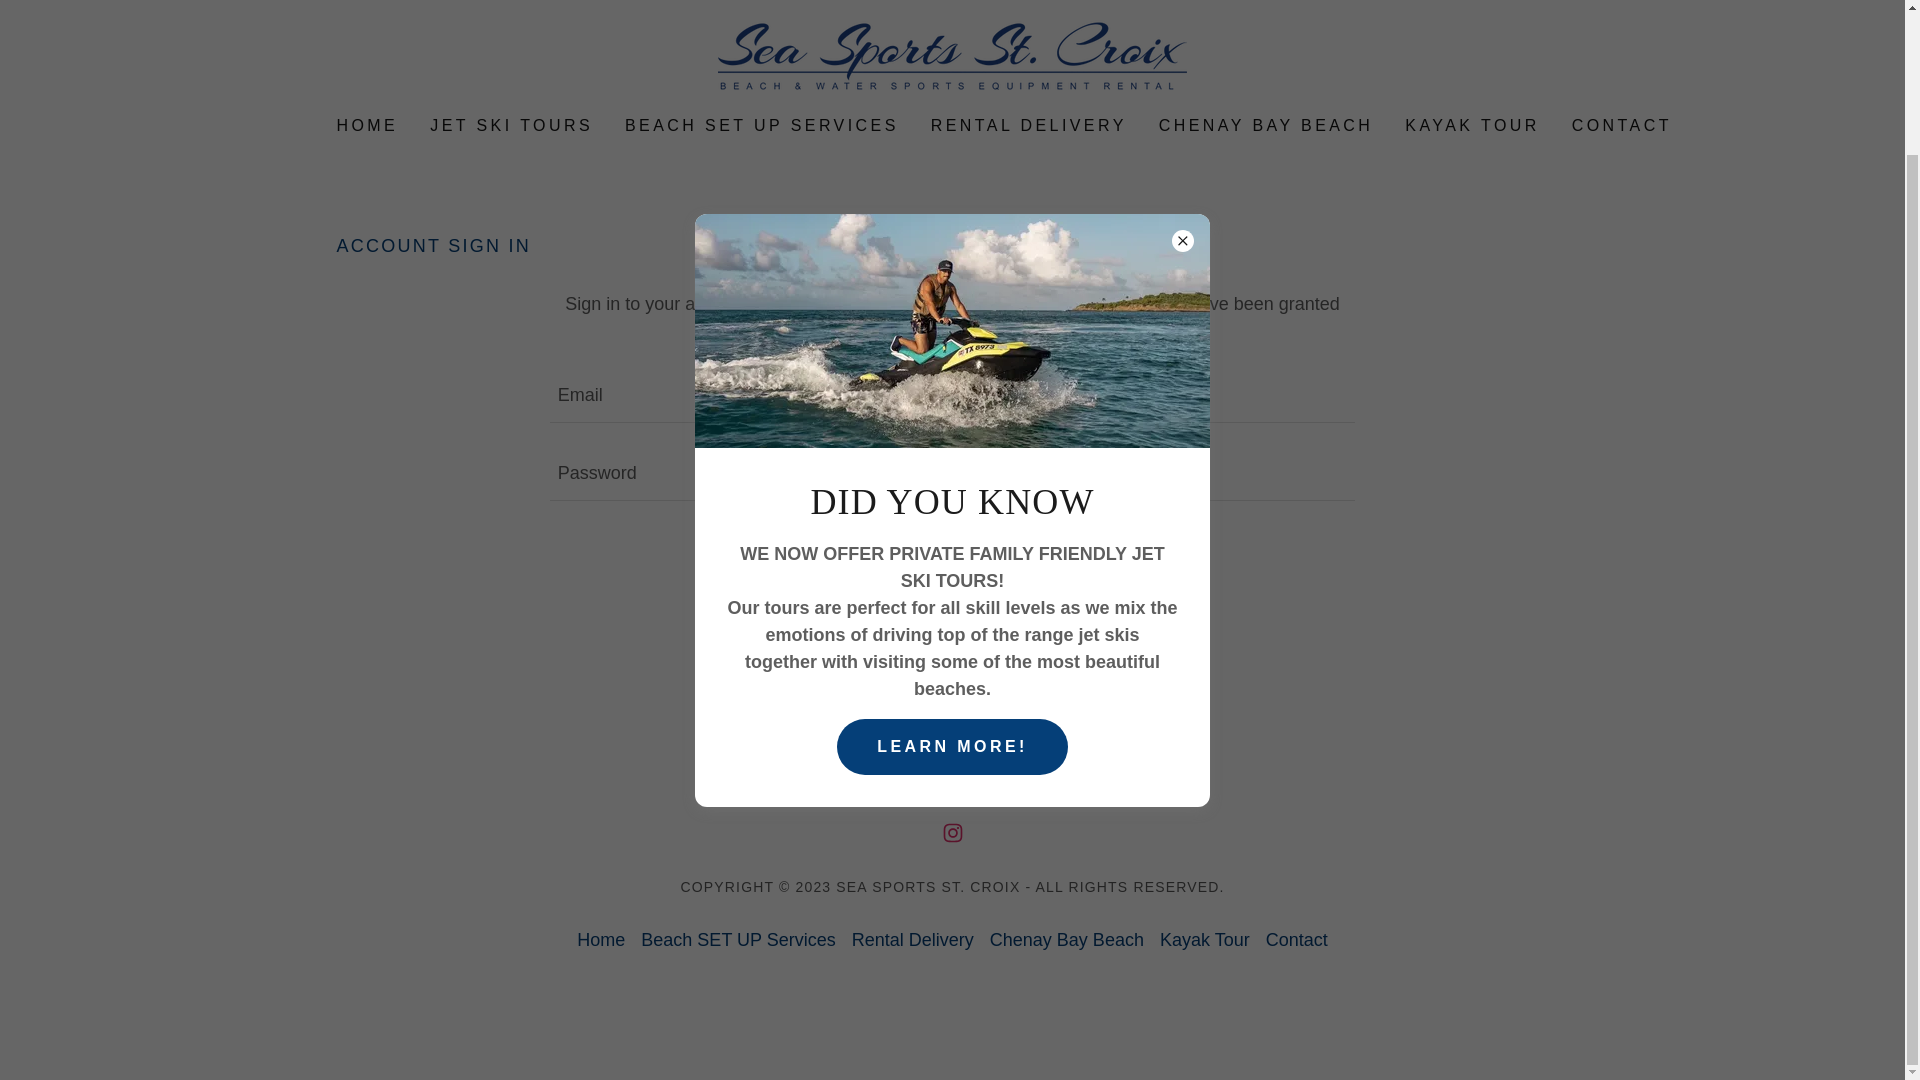  What do you see at coordinates (952, 552) in the screenshot?
I see `SIGN IN` at bounding box center [952, 552].